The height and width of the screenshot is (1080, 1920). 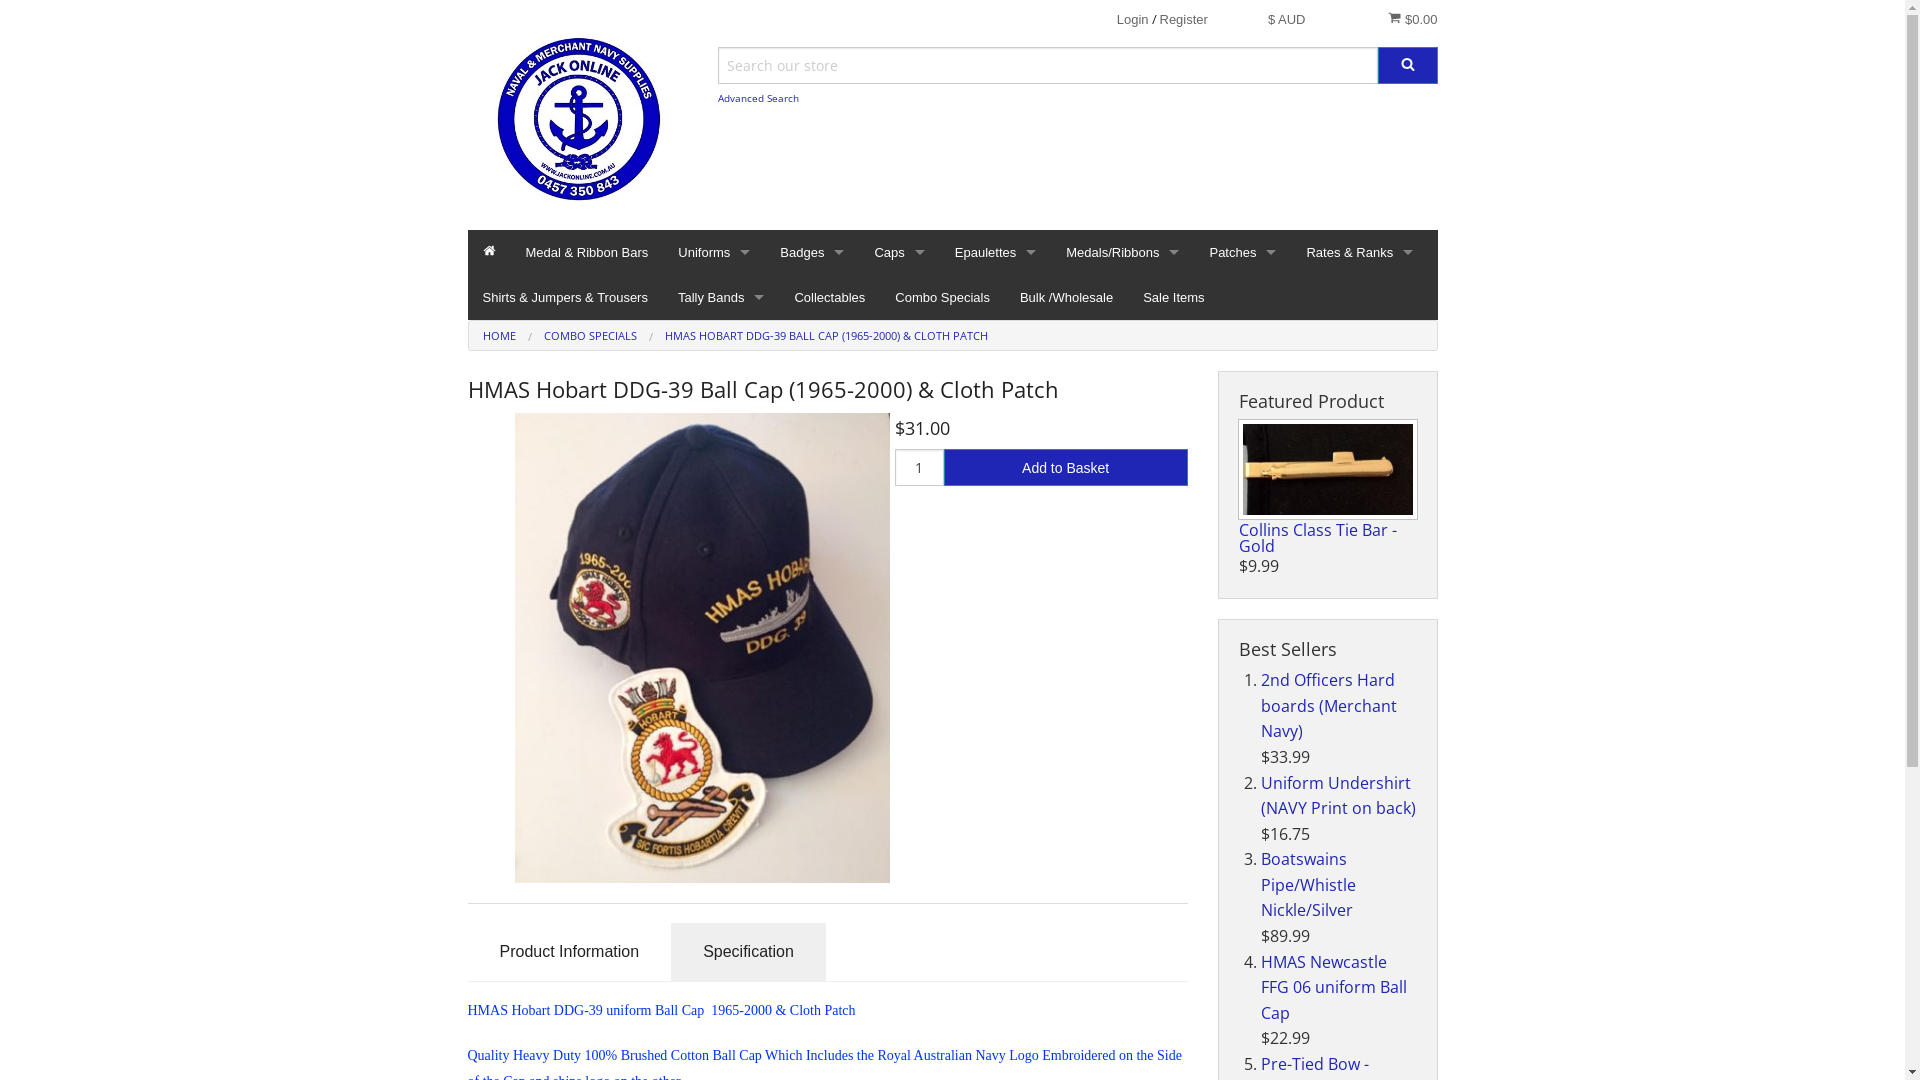 I want to click on Bulk /Wholesale, so click(x=1066, y=298).